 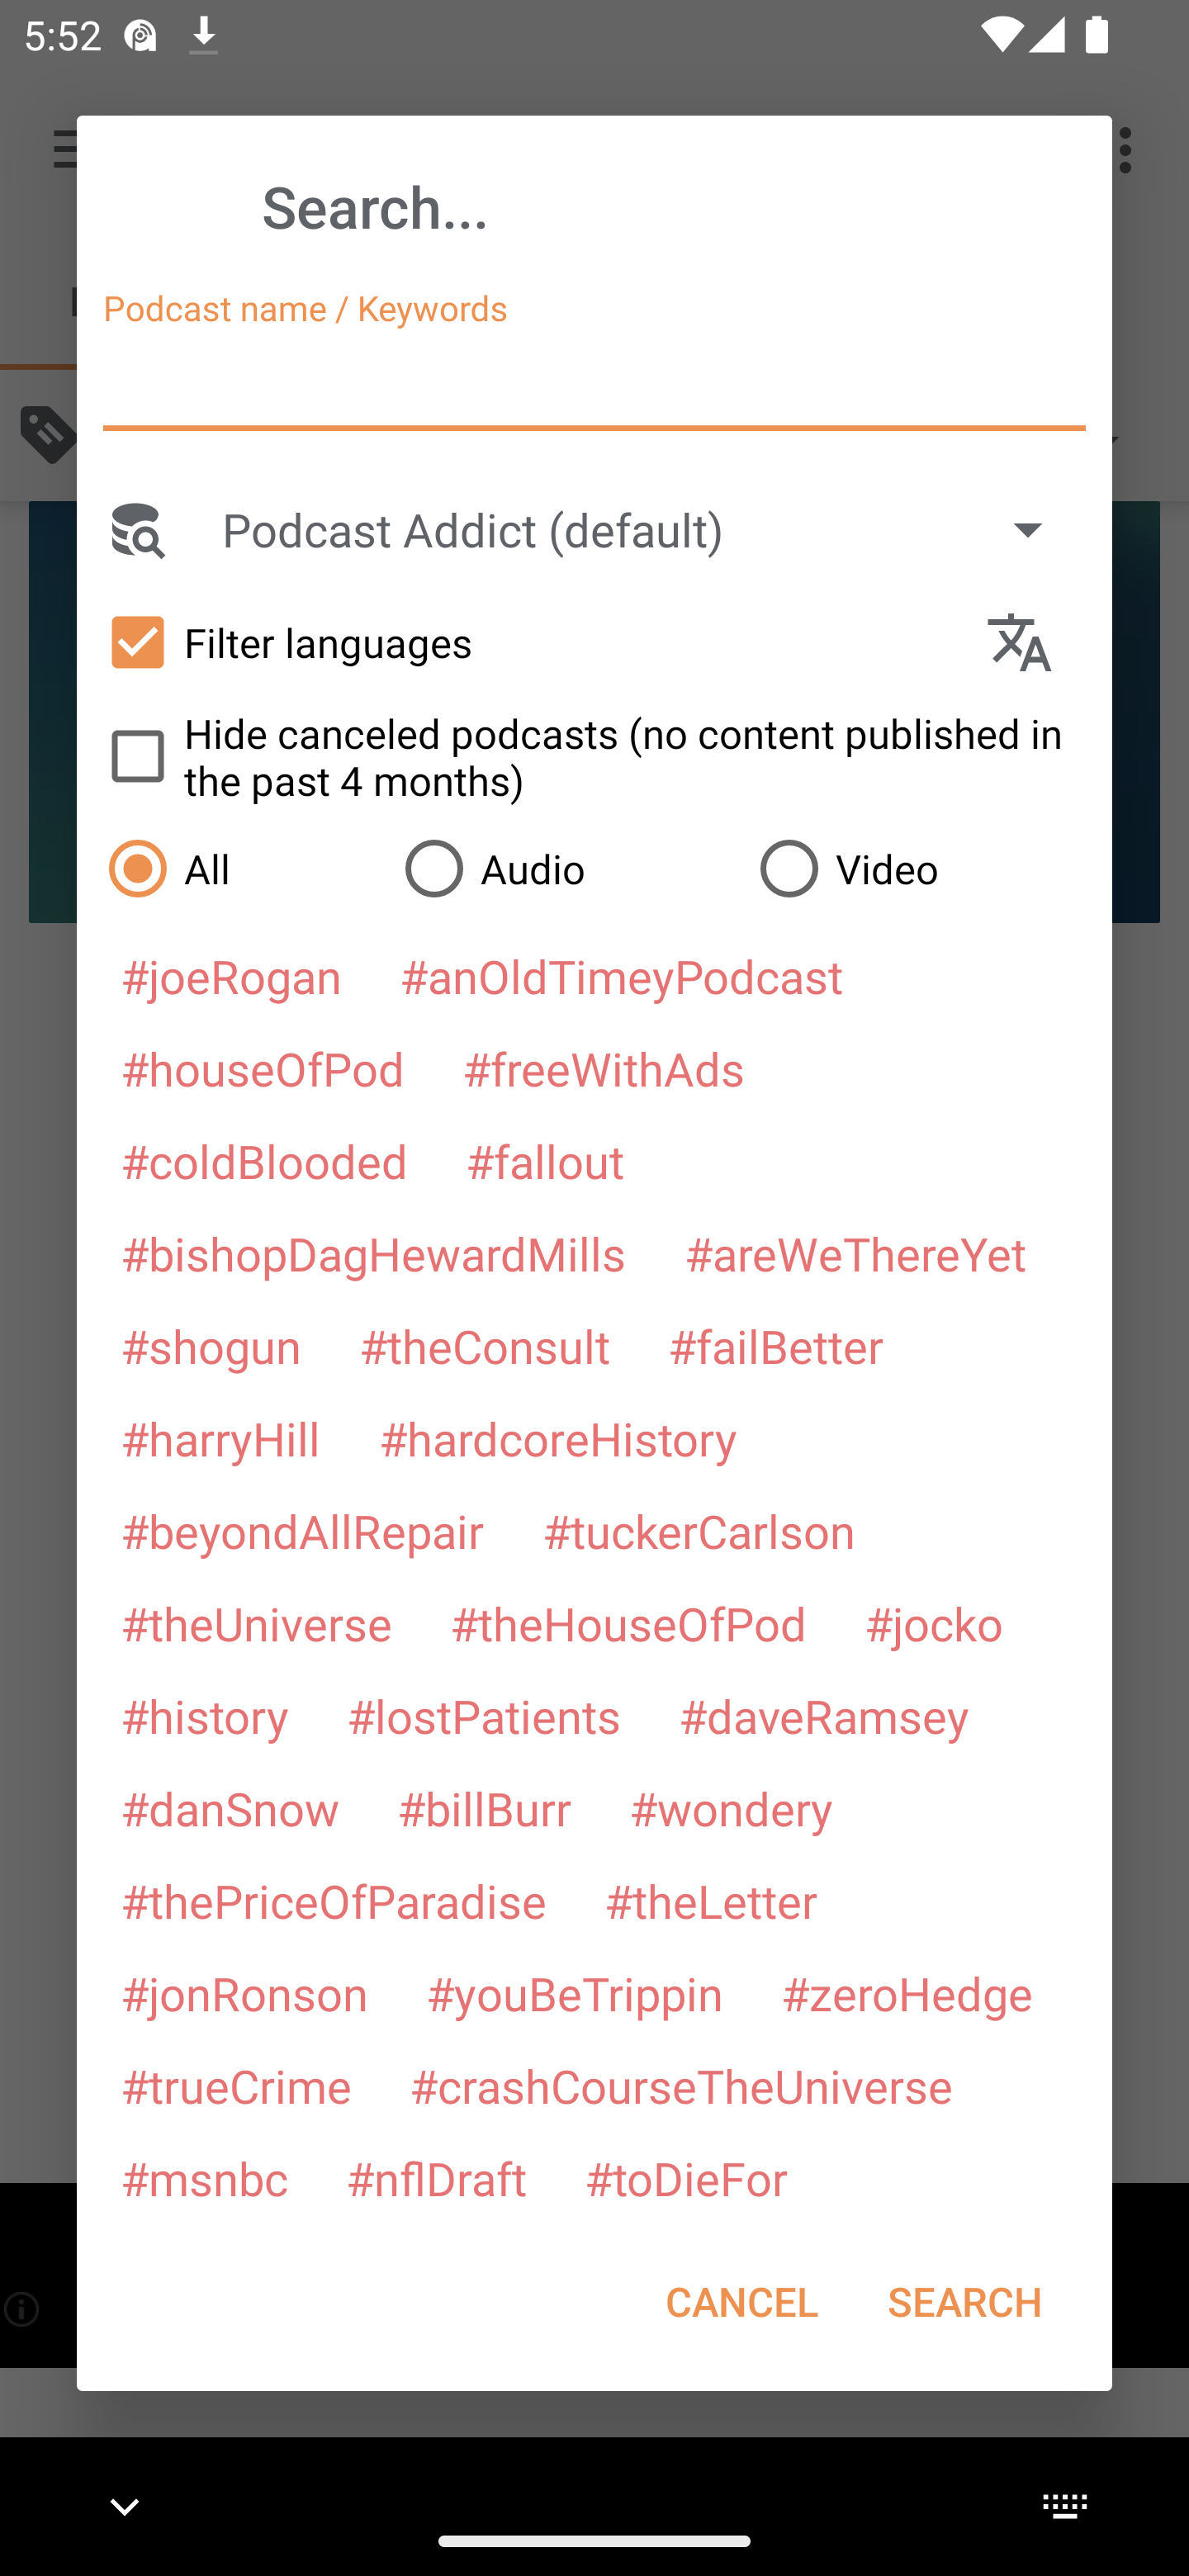 I want to click on Podcast Addict (default), so click(x=647, y=529).